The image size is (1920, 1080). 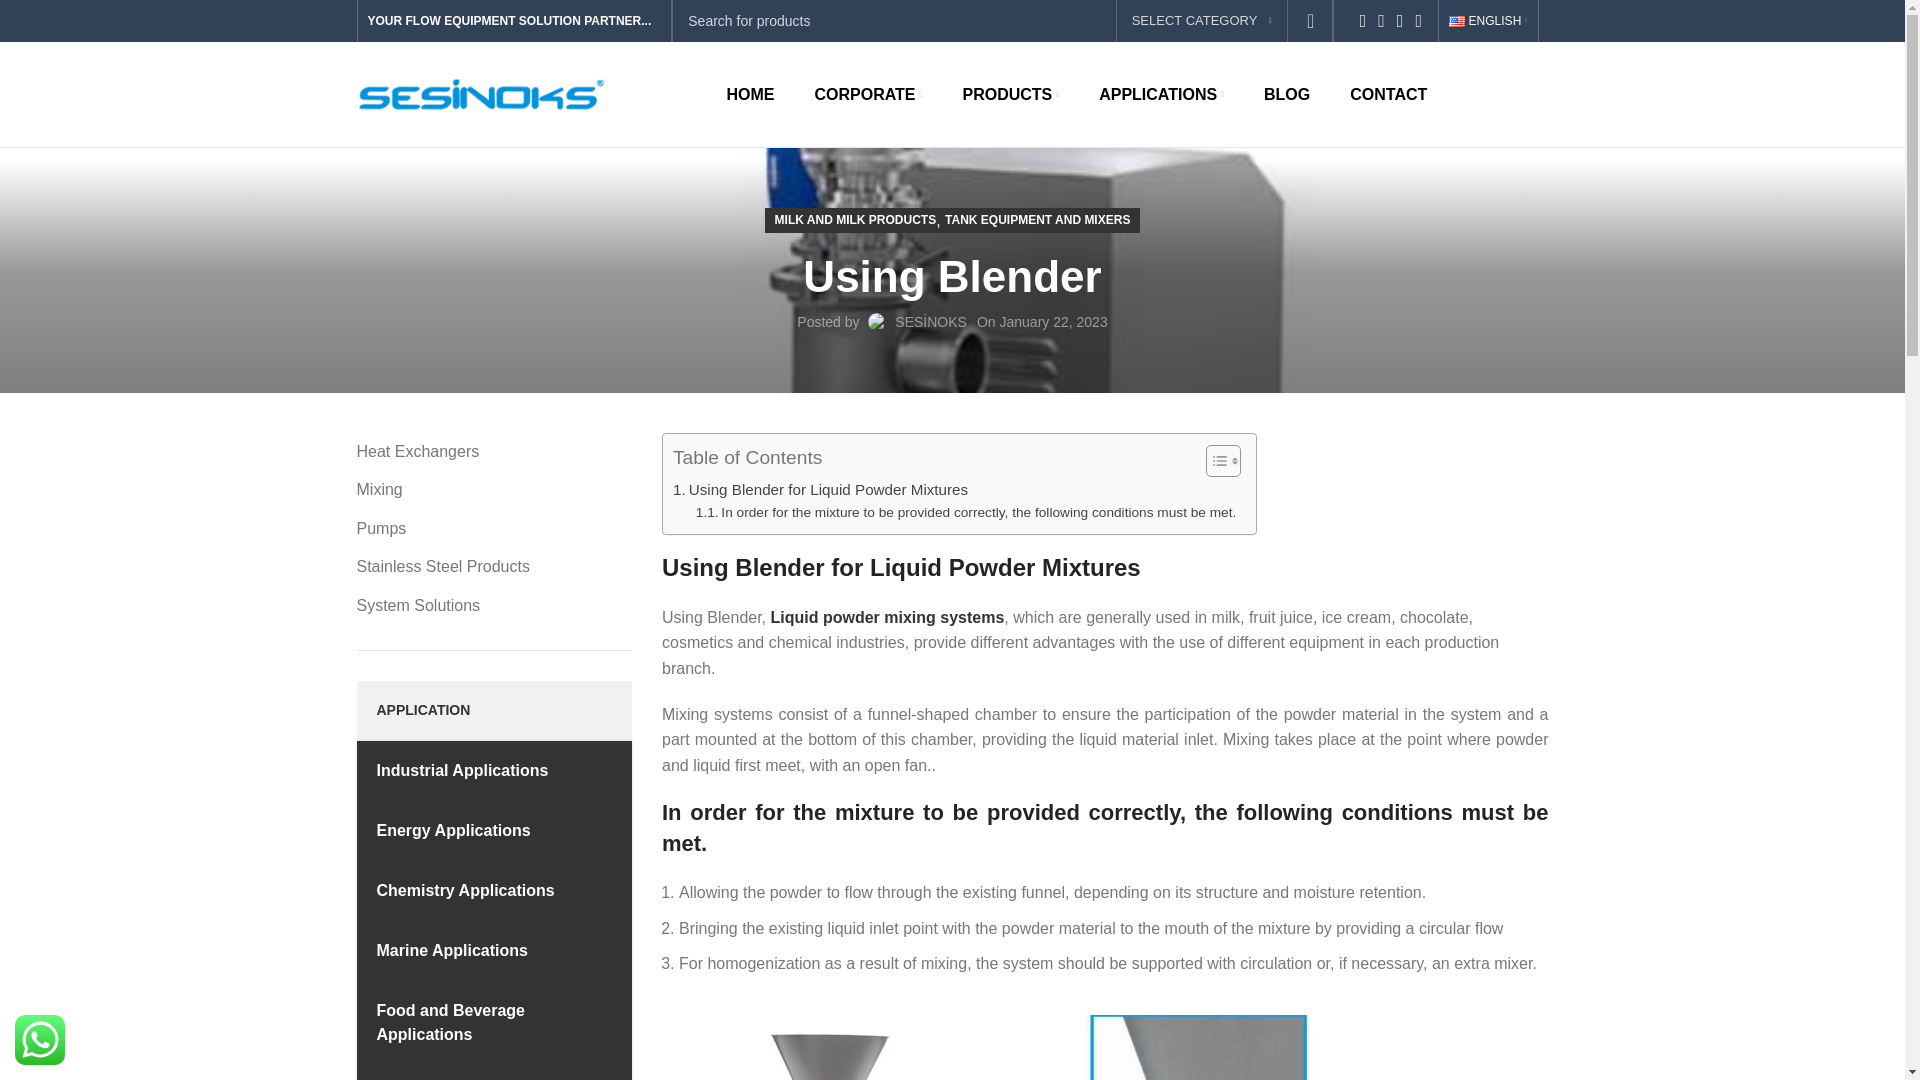 I want to click on Using Blender 1, so click(x=848, y=1048).